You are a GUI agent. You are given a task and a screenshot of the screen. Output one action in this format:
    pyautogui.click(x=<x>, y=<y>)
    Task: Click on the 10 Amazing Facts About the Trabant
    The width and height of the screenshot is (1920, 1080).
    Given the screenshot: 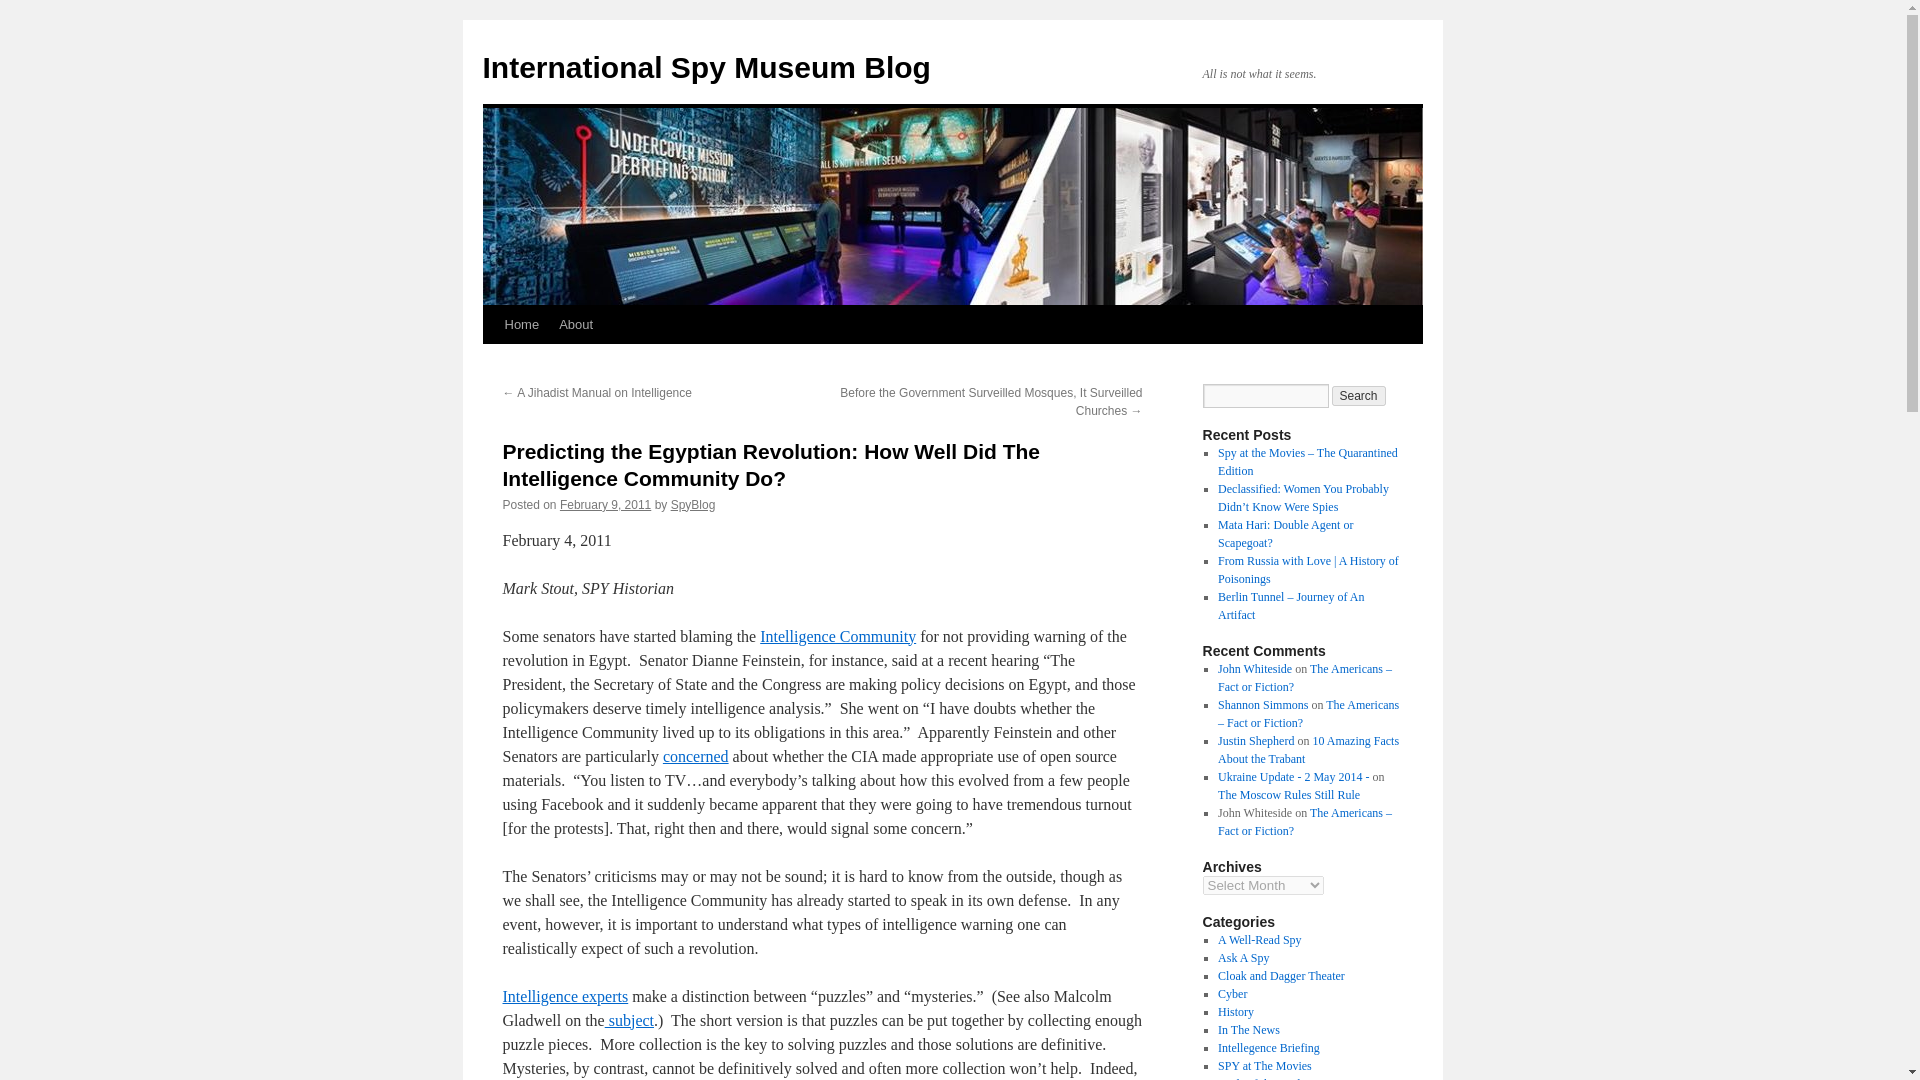 What is the action you would take?
    pyautogui.click(x=1308, y=750)
    